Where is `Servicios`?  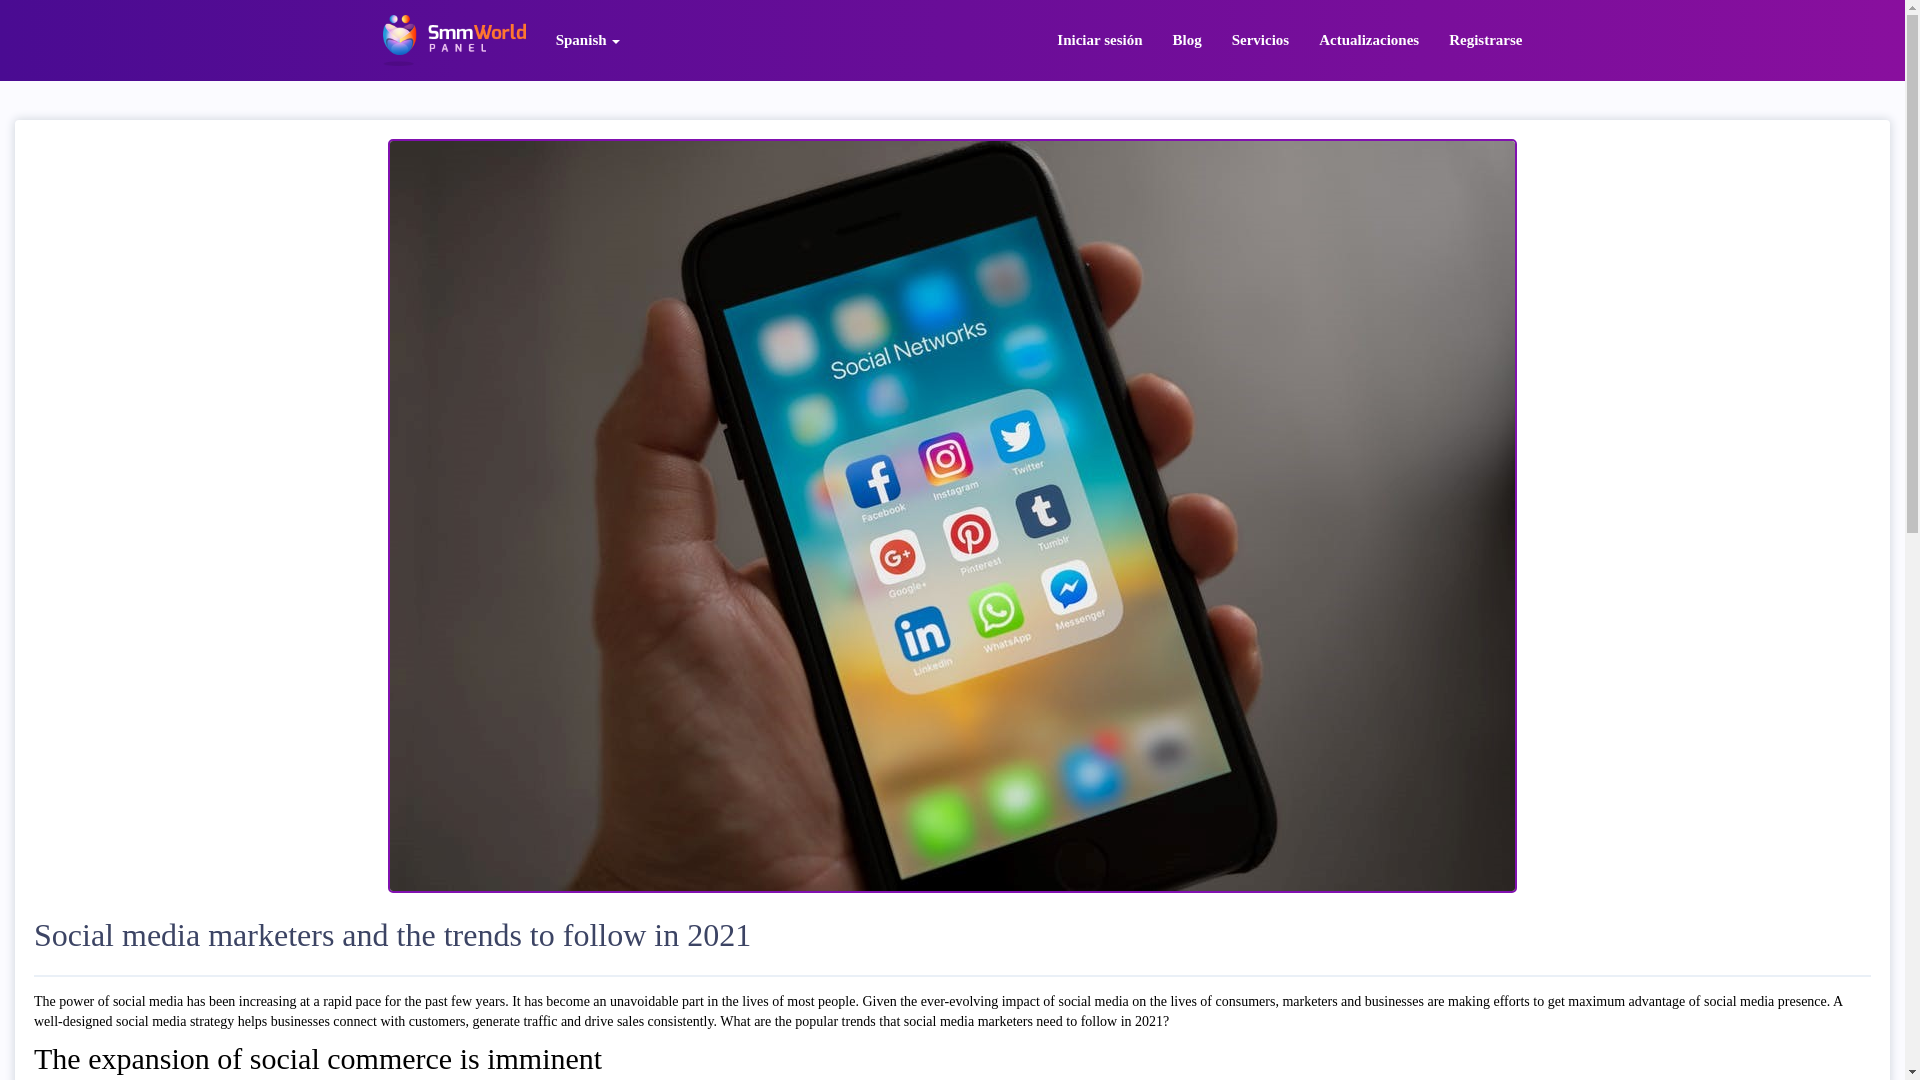 Servicios is located at coordinates (1261, 40).